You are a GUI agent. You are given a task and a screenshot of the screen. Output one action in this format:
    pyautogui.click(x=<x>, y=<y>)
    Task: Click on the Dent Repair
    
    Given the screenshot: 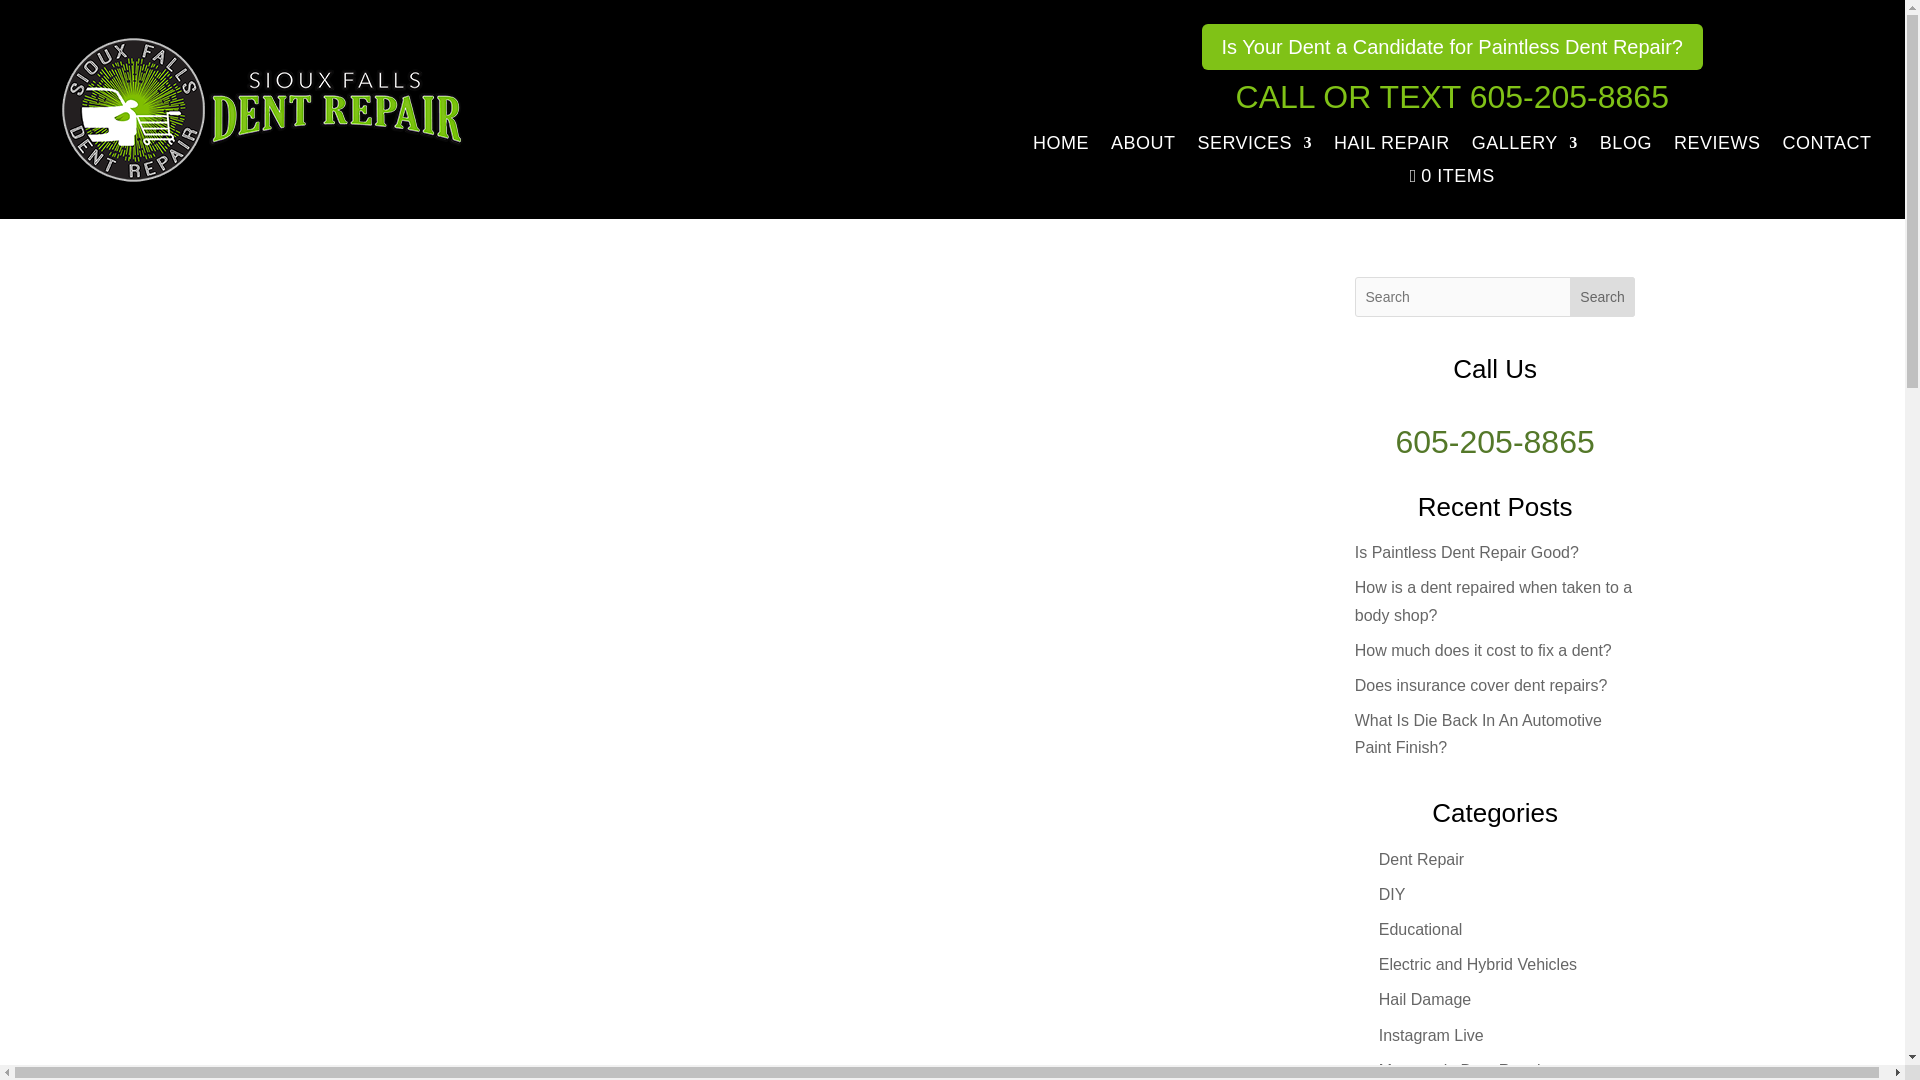 What is the action you would take?
    pyautogui.click(x=1420, y=860)
    